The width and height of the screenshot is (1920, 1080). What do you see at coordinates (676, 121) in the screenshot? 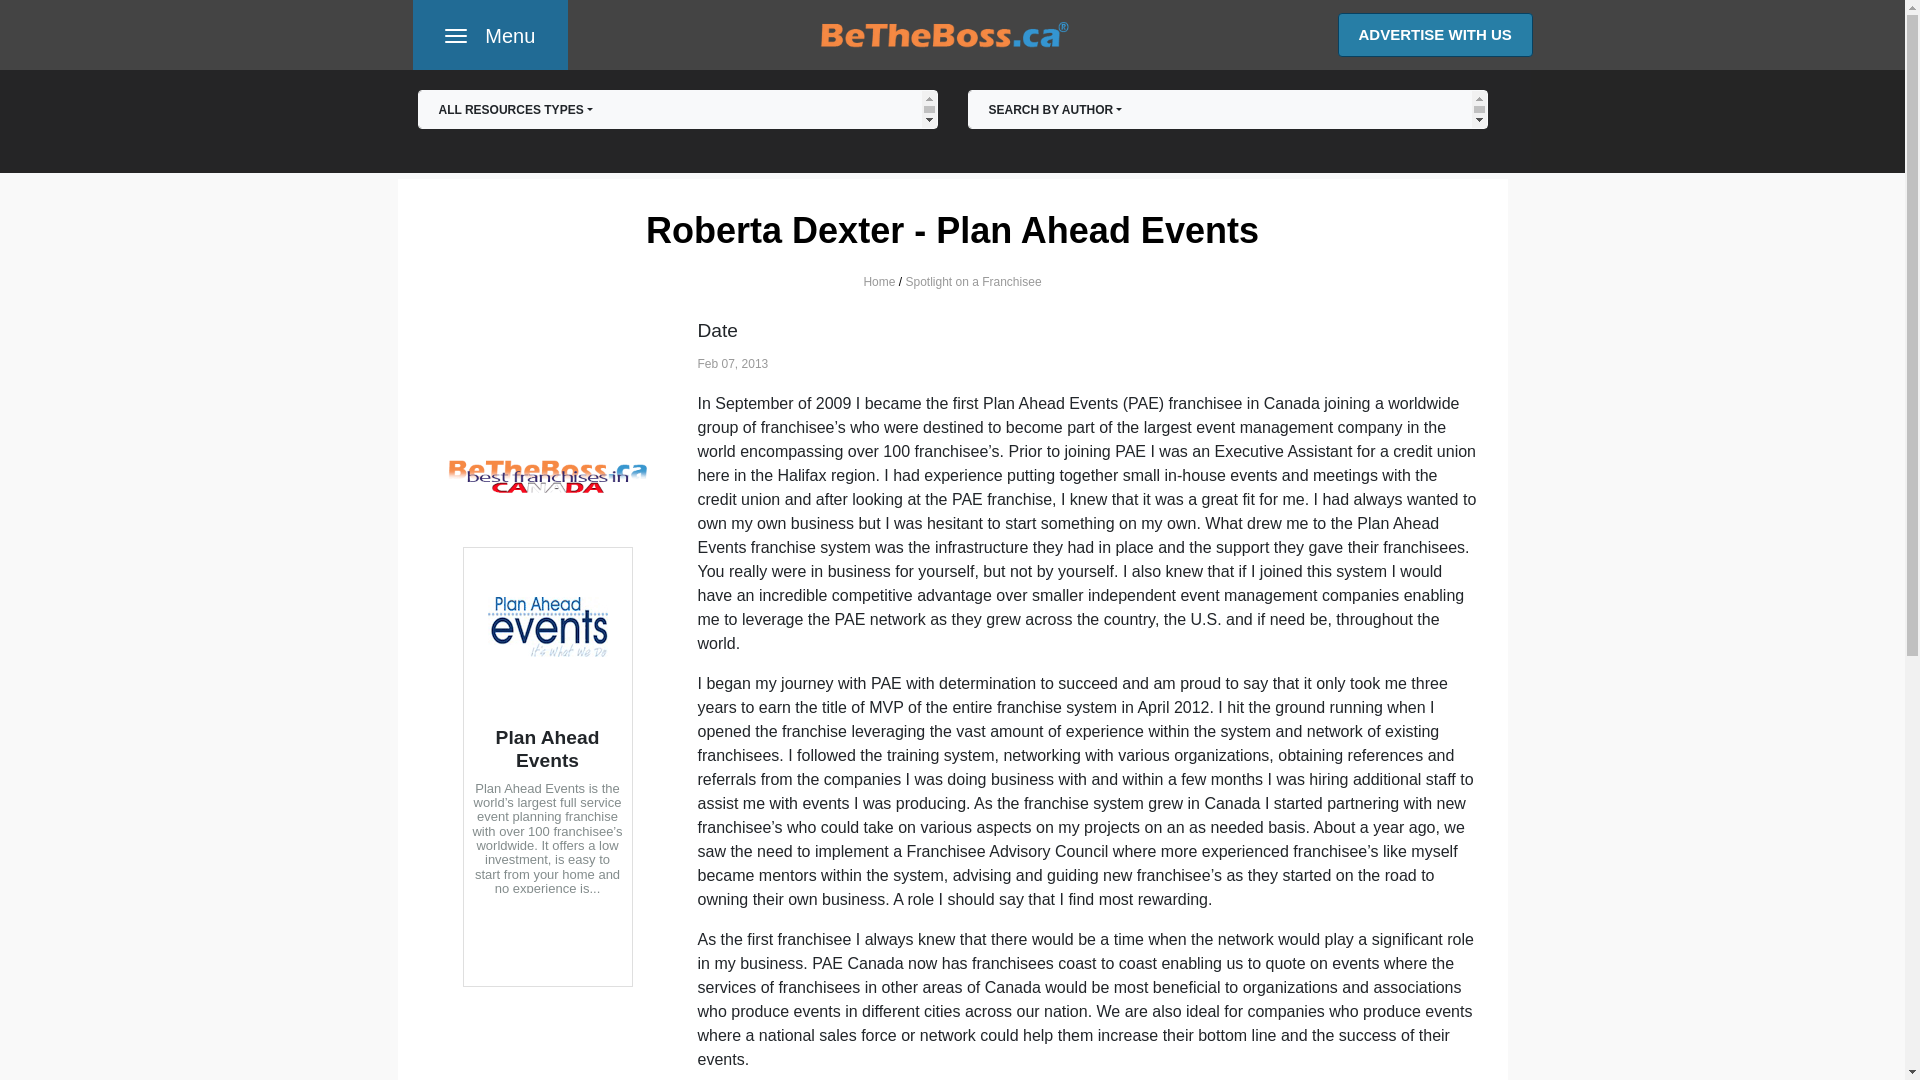
I see `ADVERTISE WITH US` at bounding box center [676, 121].